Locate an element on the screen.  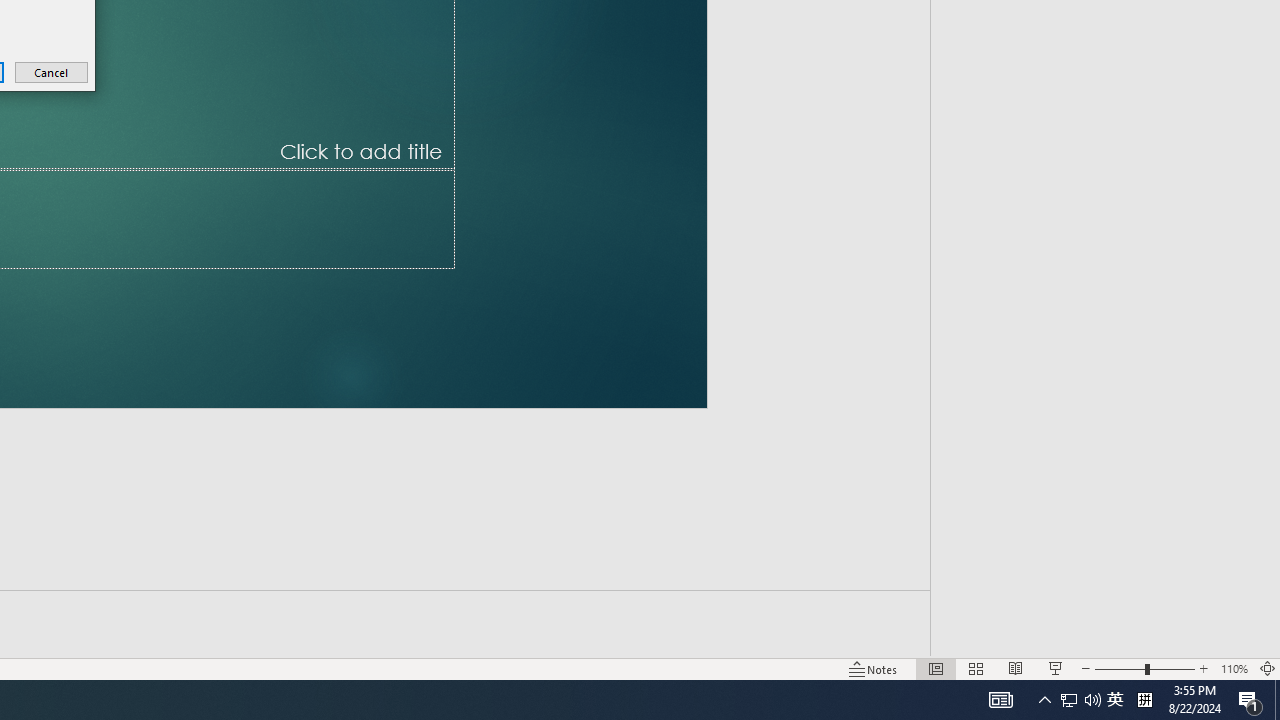
Web Layout is located at coordinates (984, 640).